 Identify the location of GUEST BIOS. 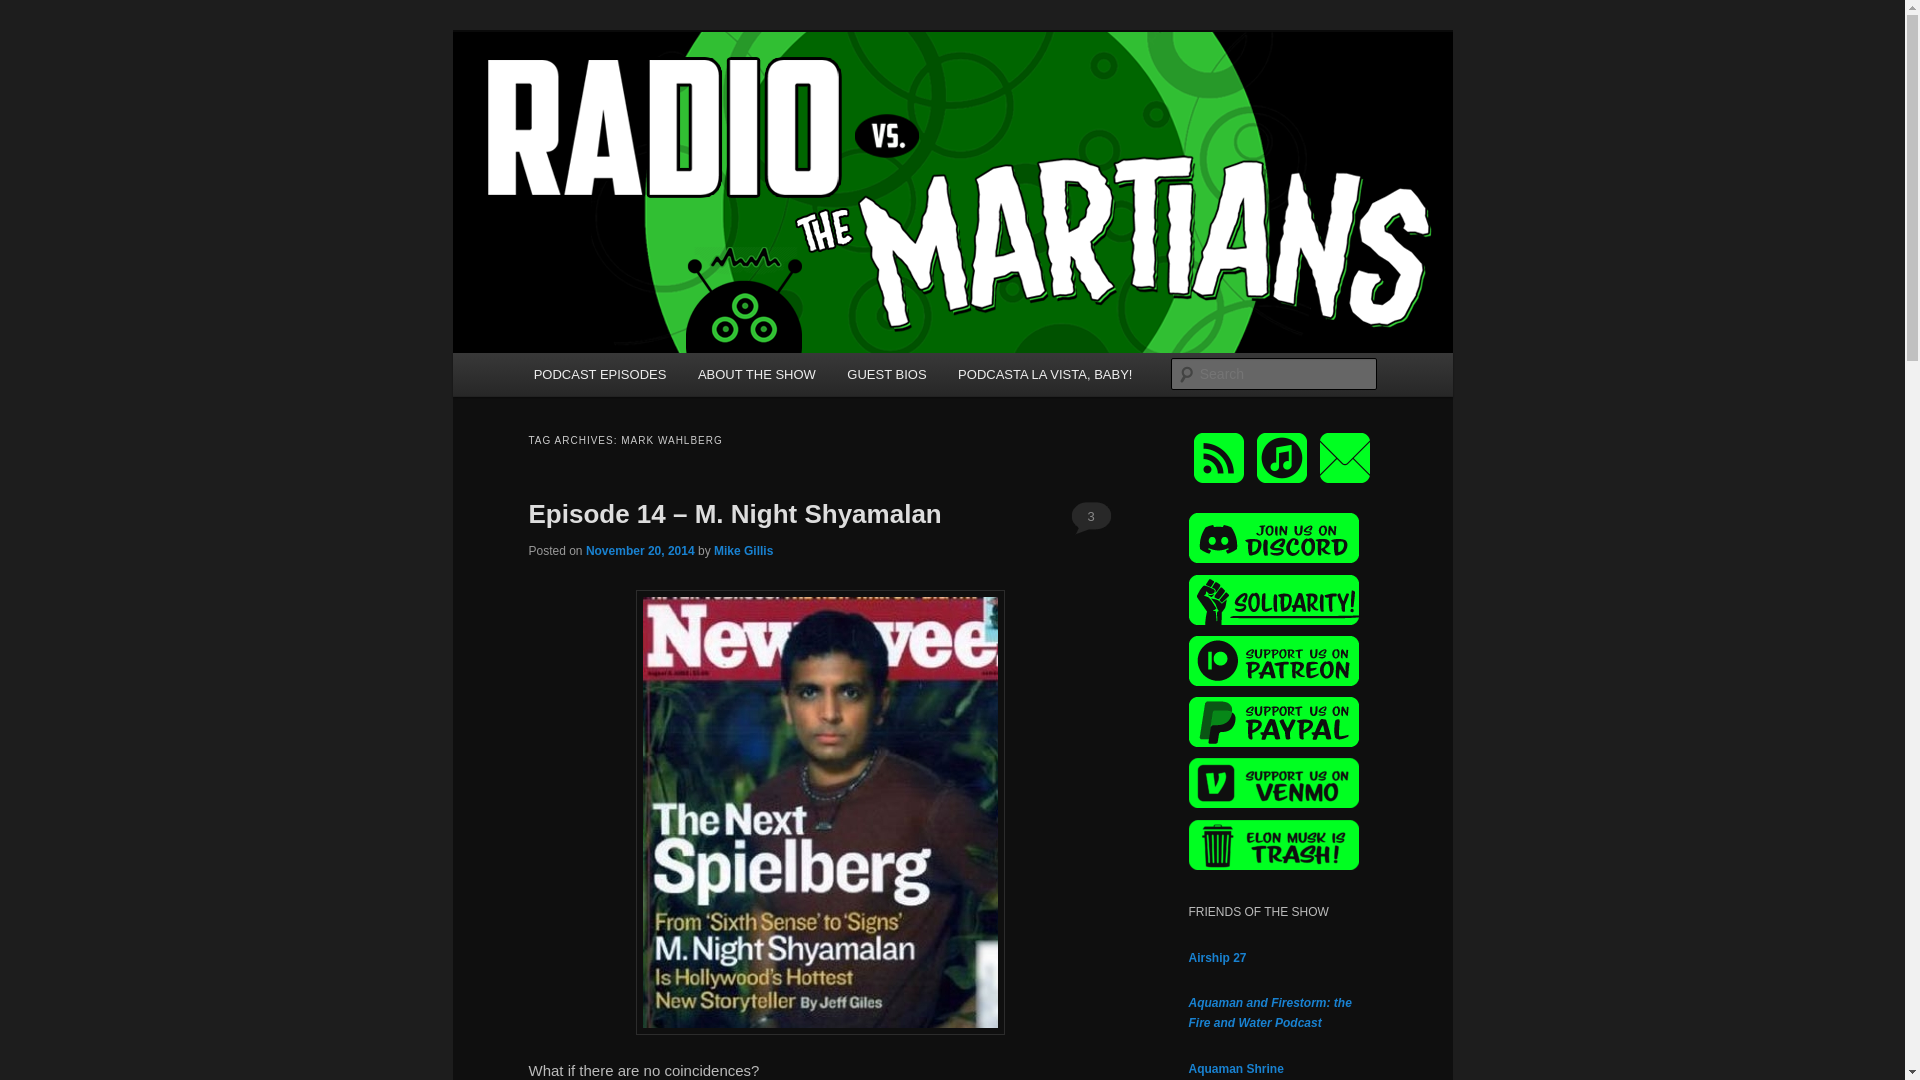
(886, 374).